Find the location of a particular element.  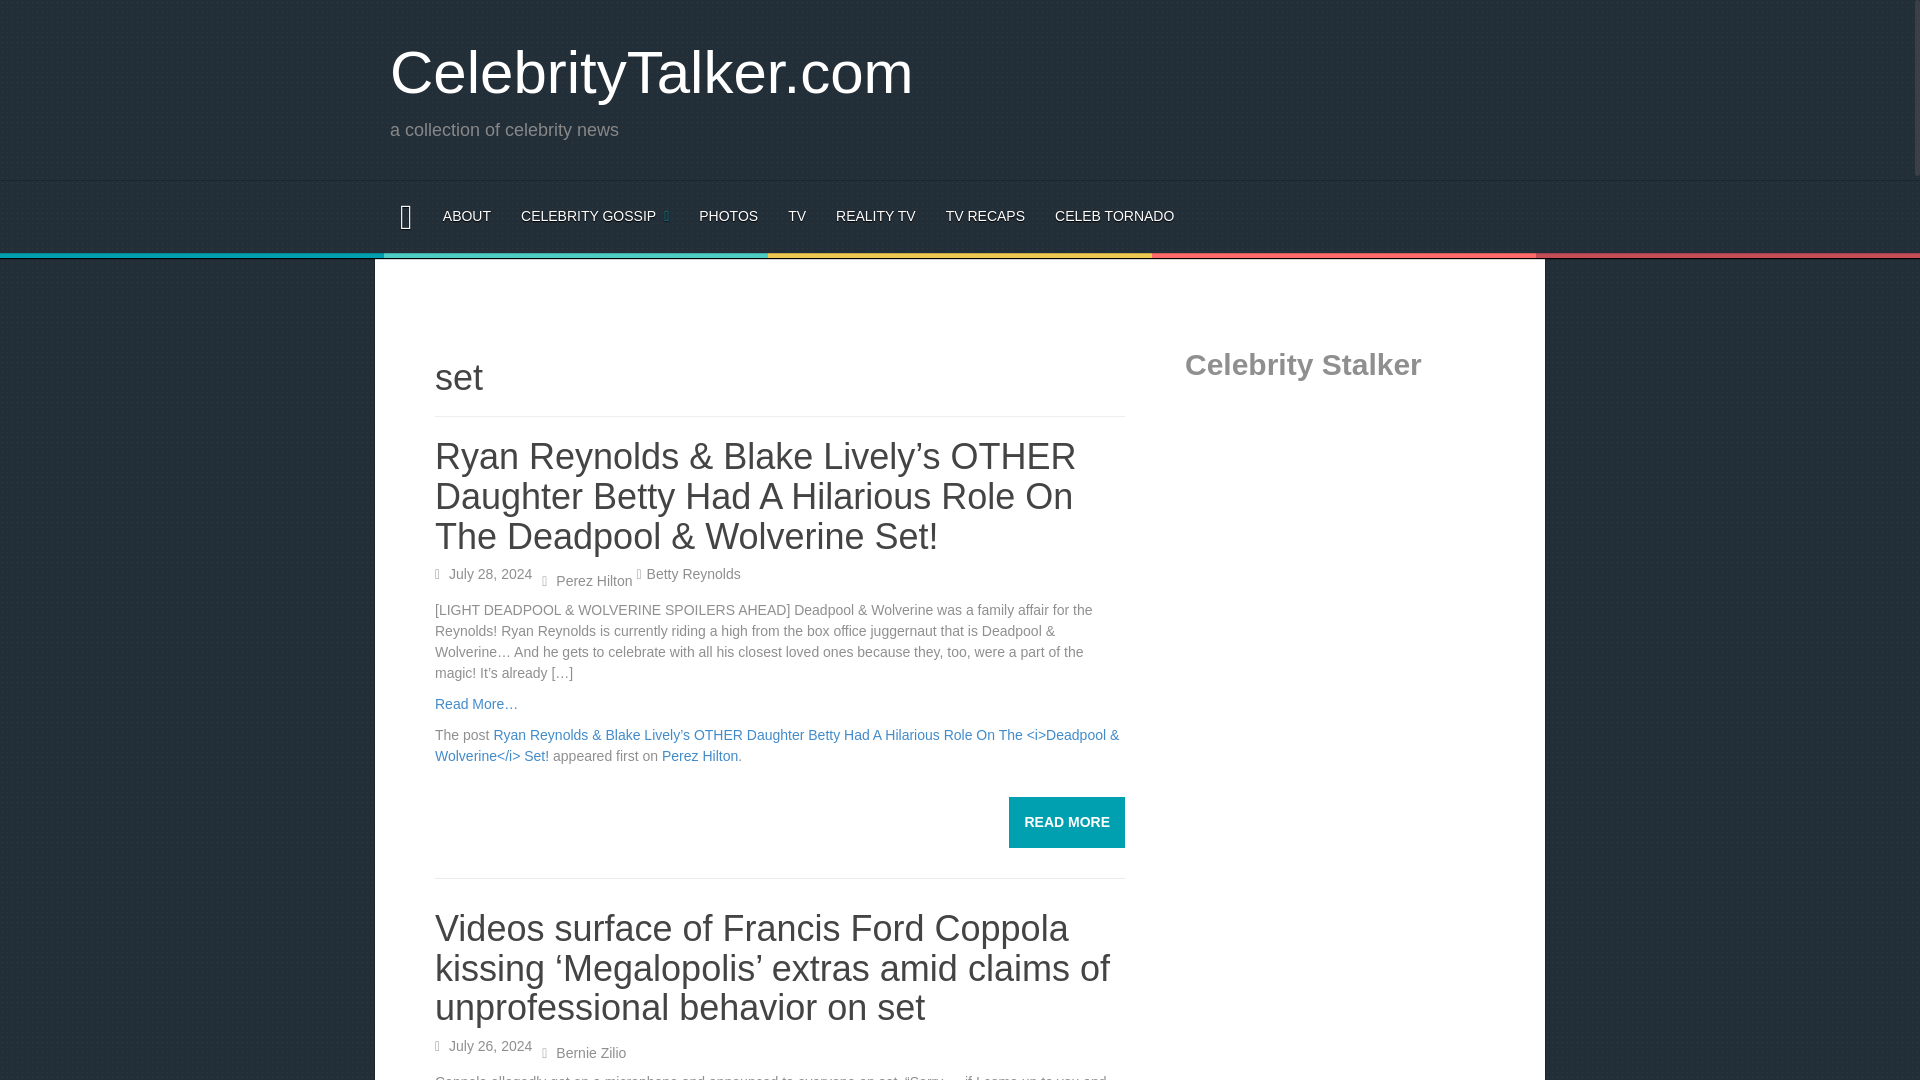

CELEB TORNADO is located at coordinates (1114, 216).